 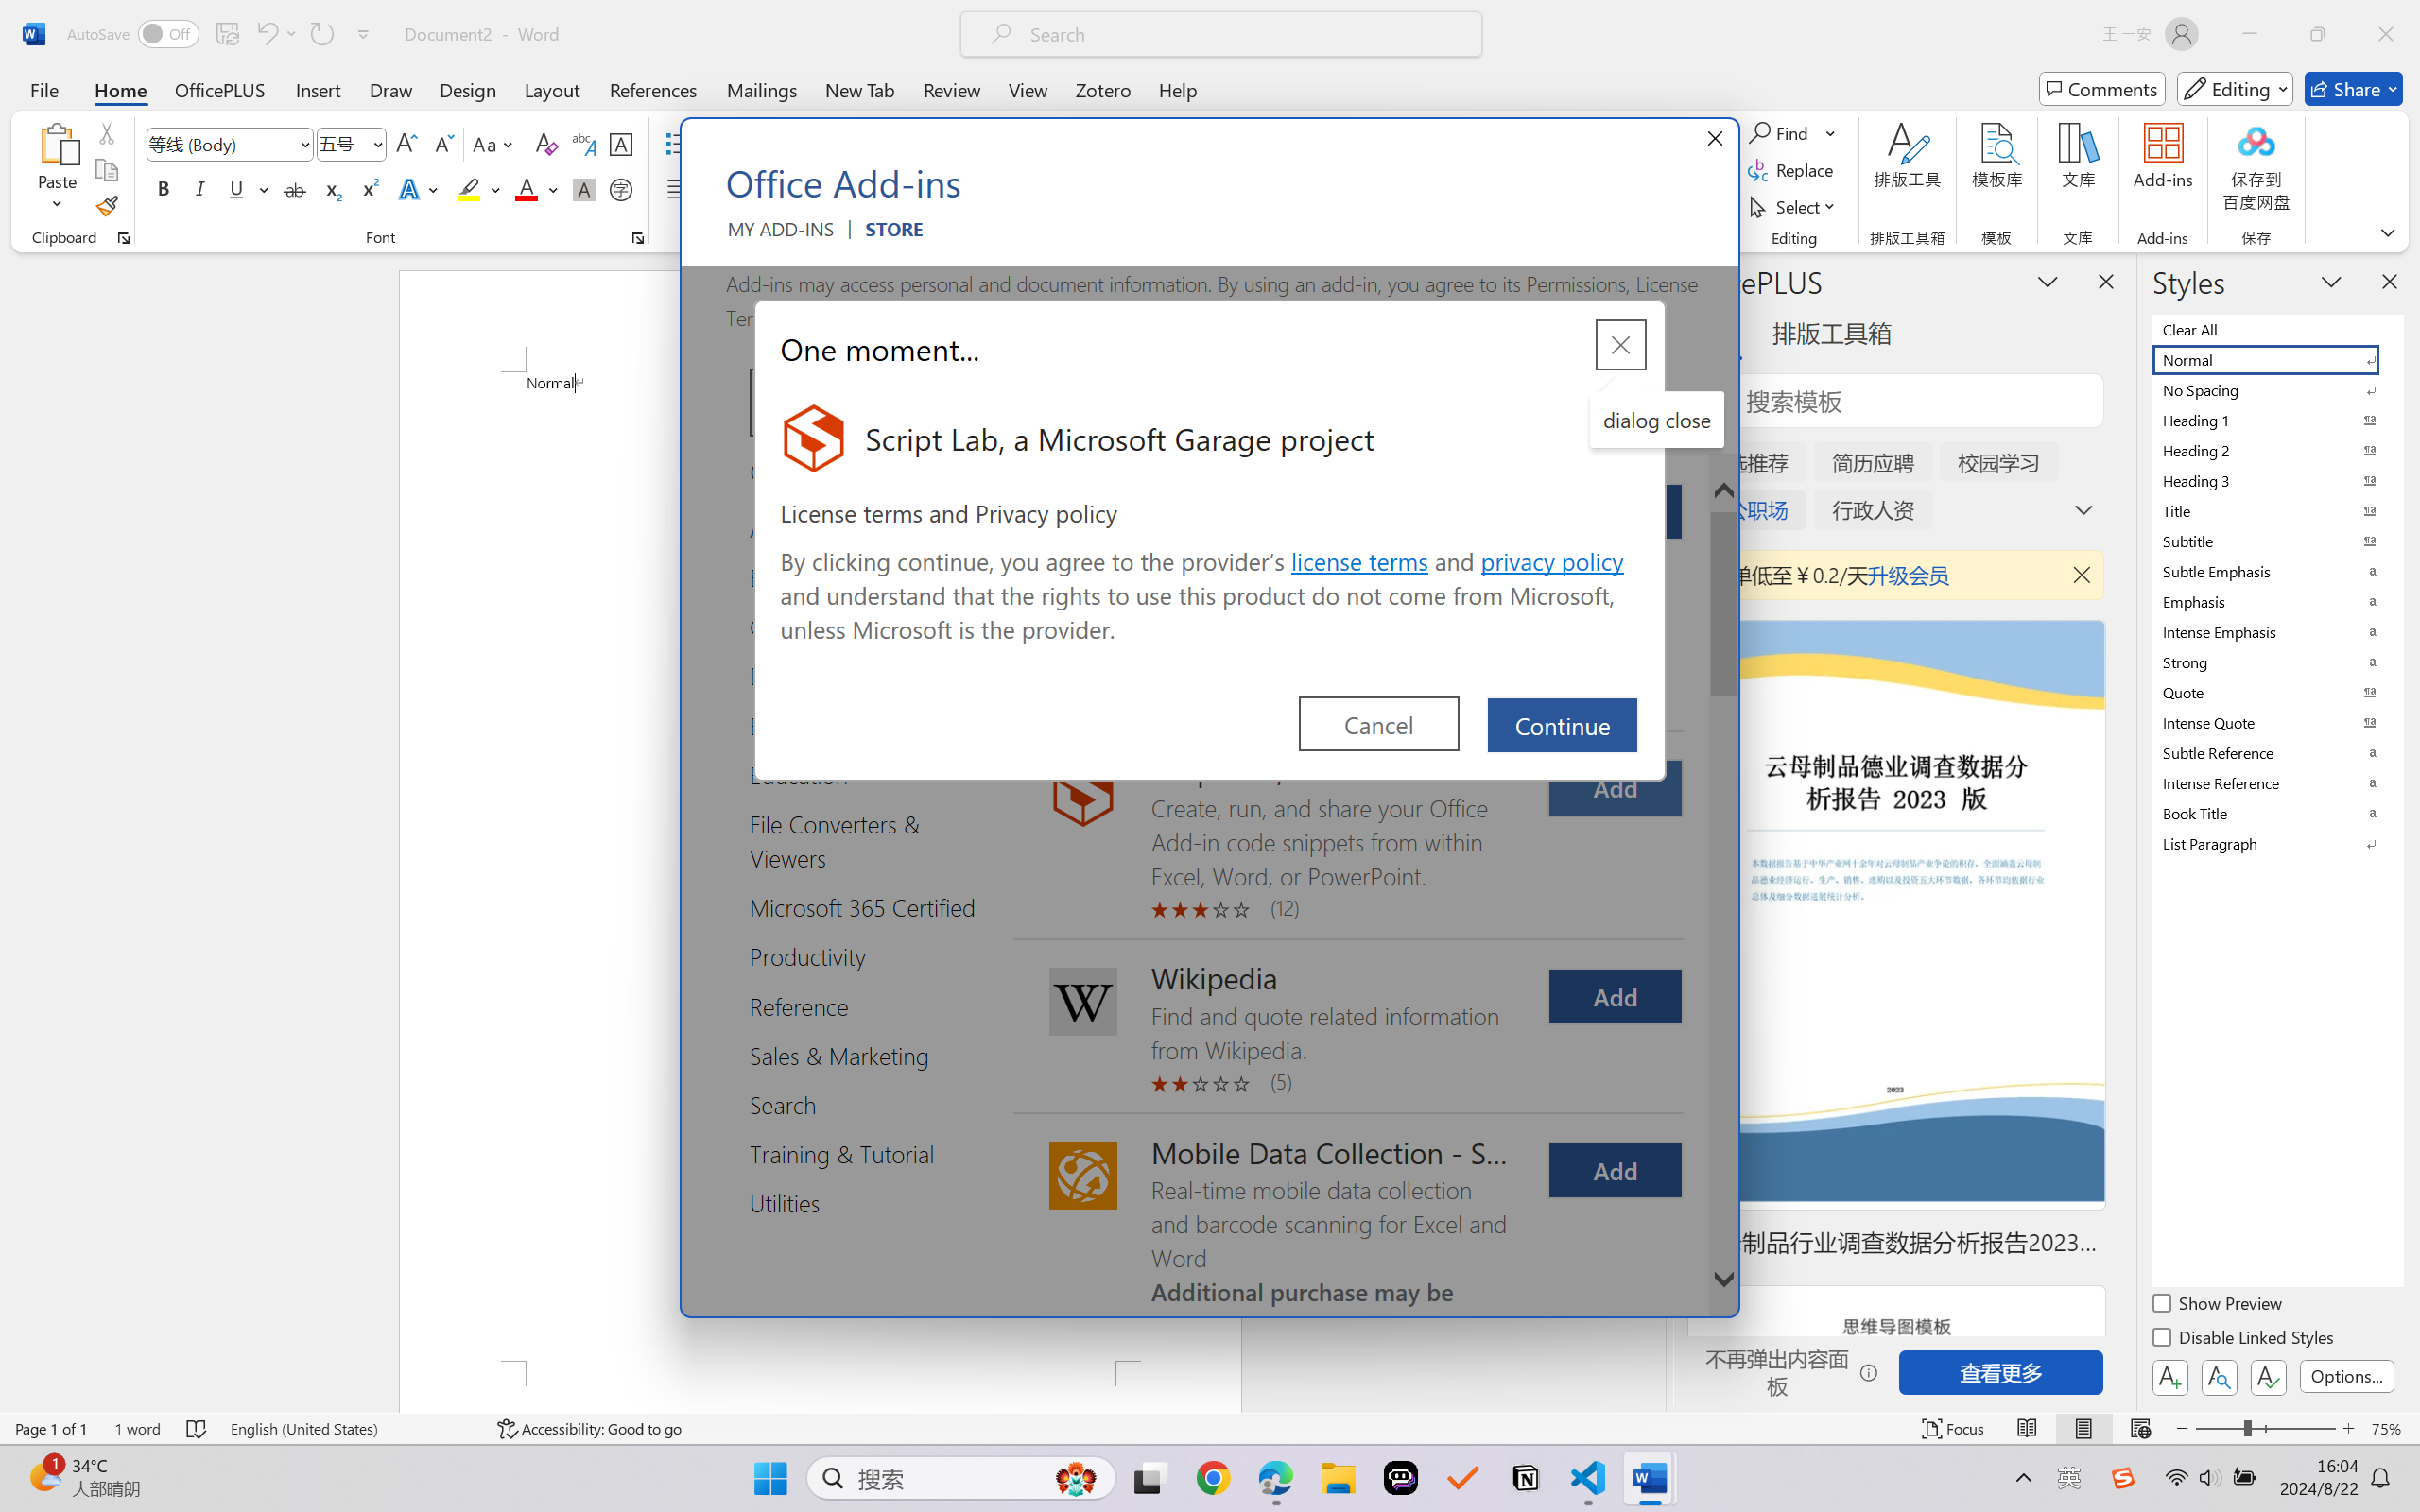 I want to click on Language English (United States), so click(x=350, y=1429).